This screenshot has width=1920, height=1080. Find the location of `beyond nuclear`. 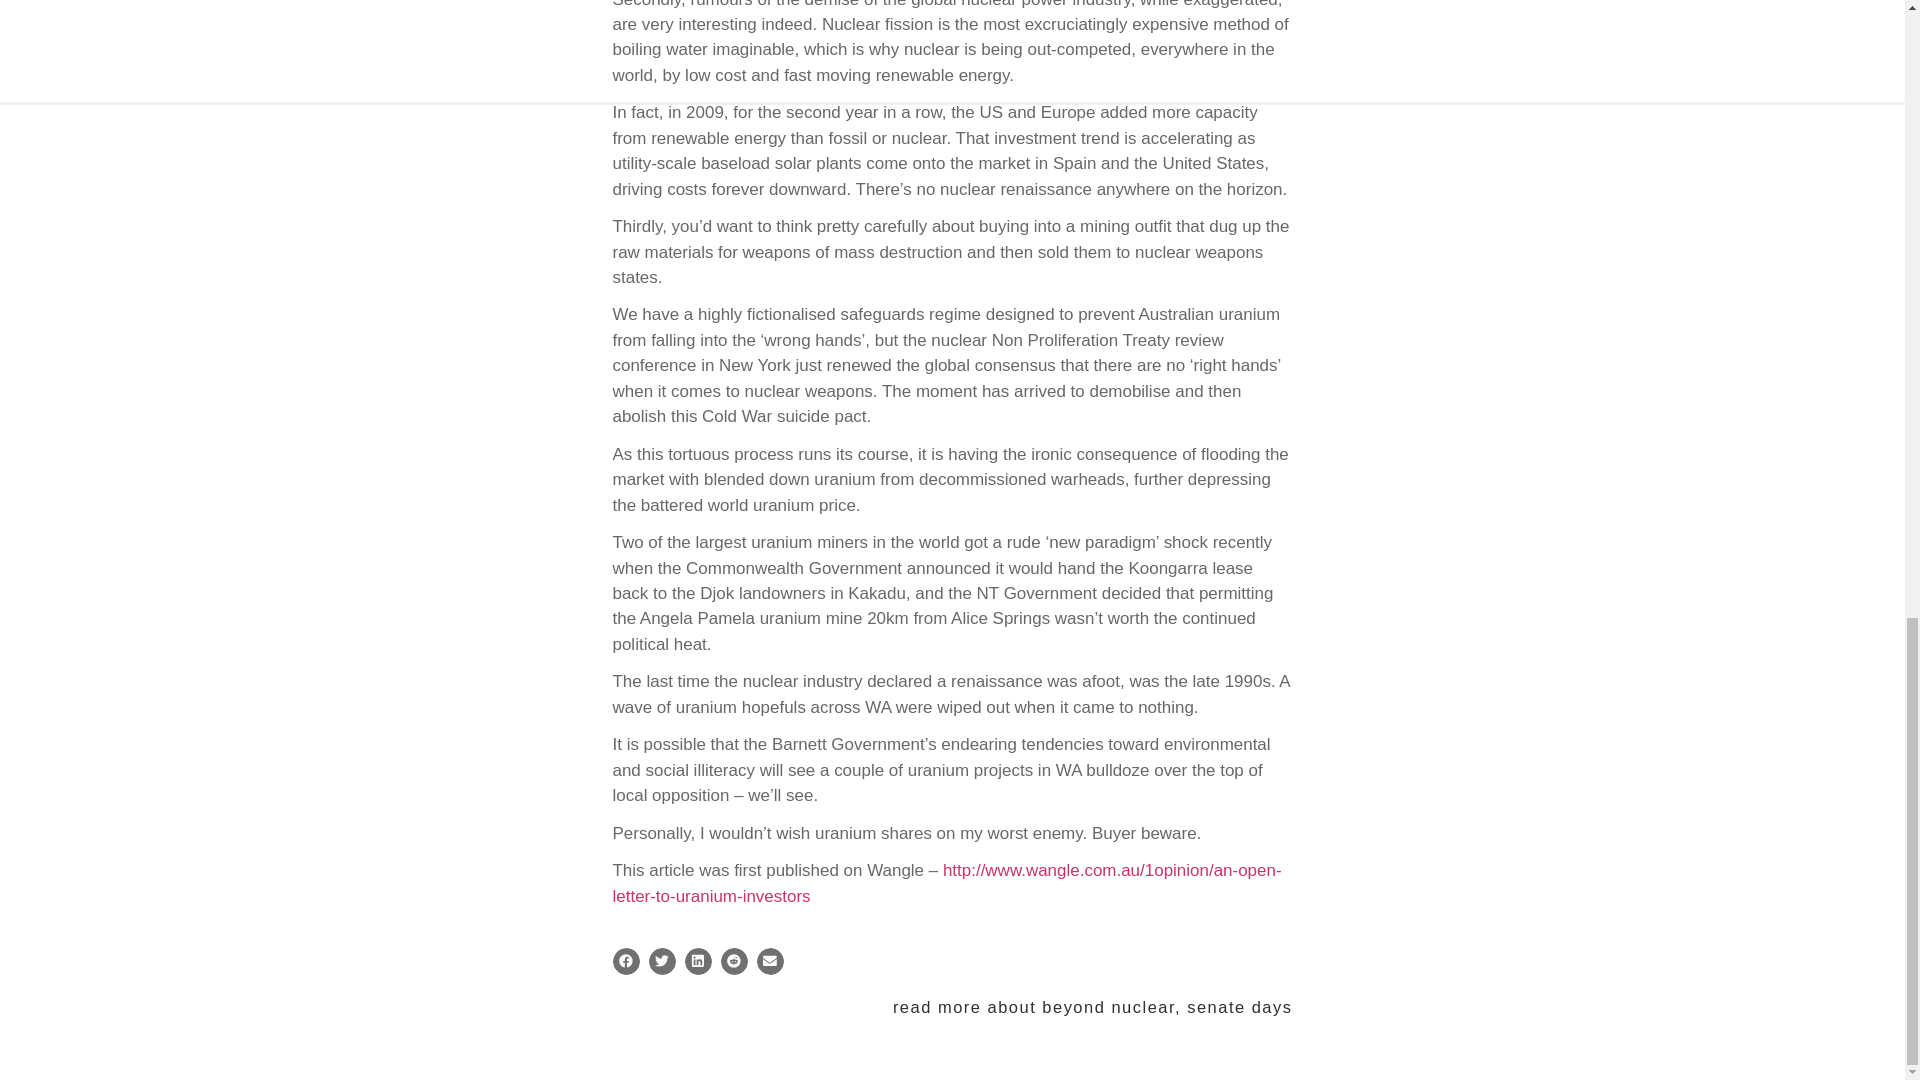

beyond nuclear is located at coordinates (1108, 1006).